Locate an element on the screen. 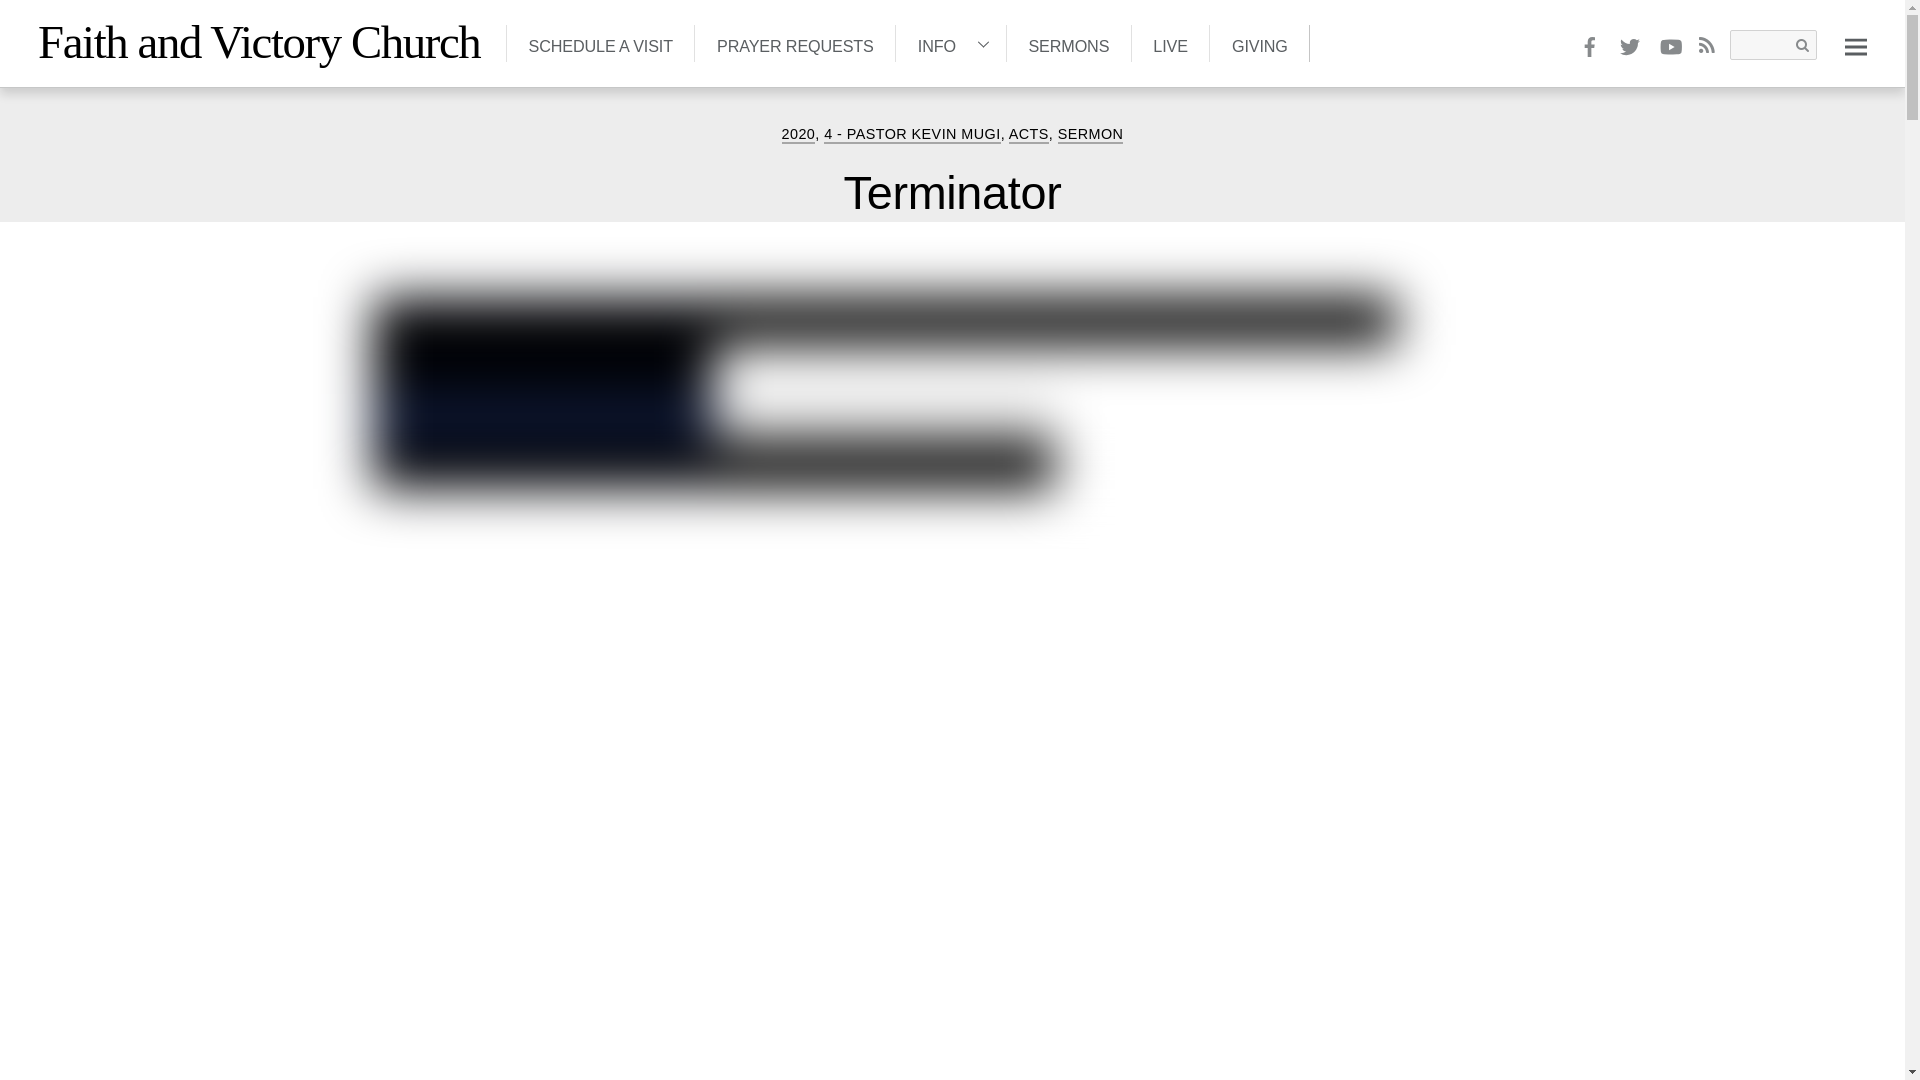  2020 is located at coordinates (798, 134).